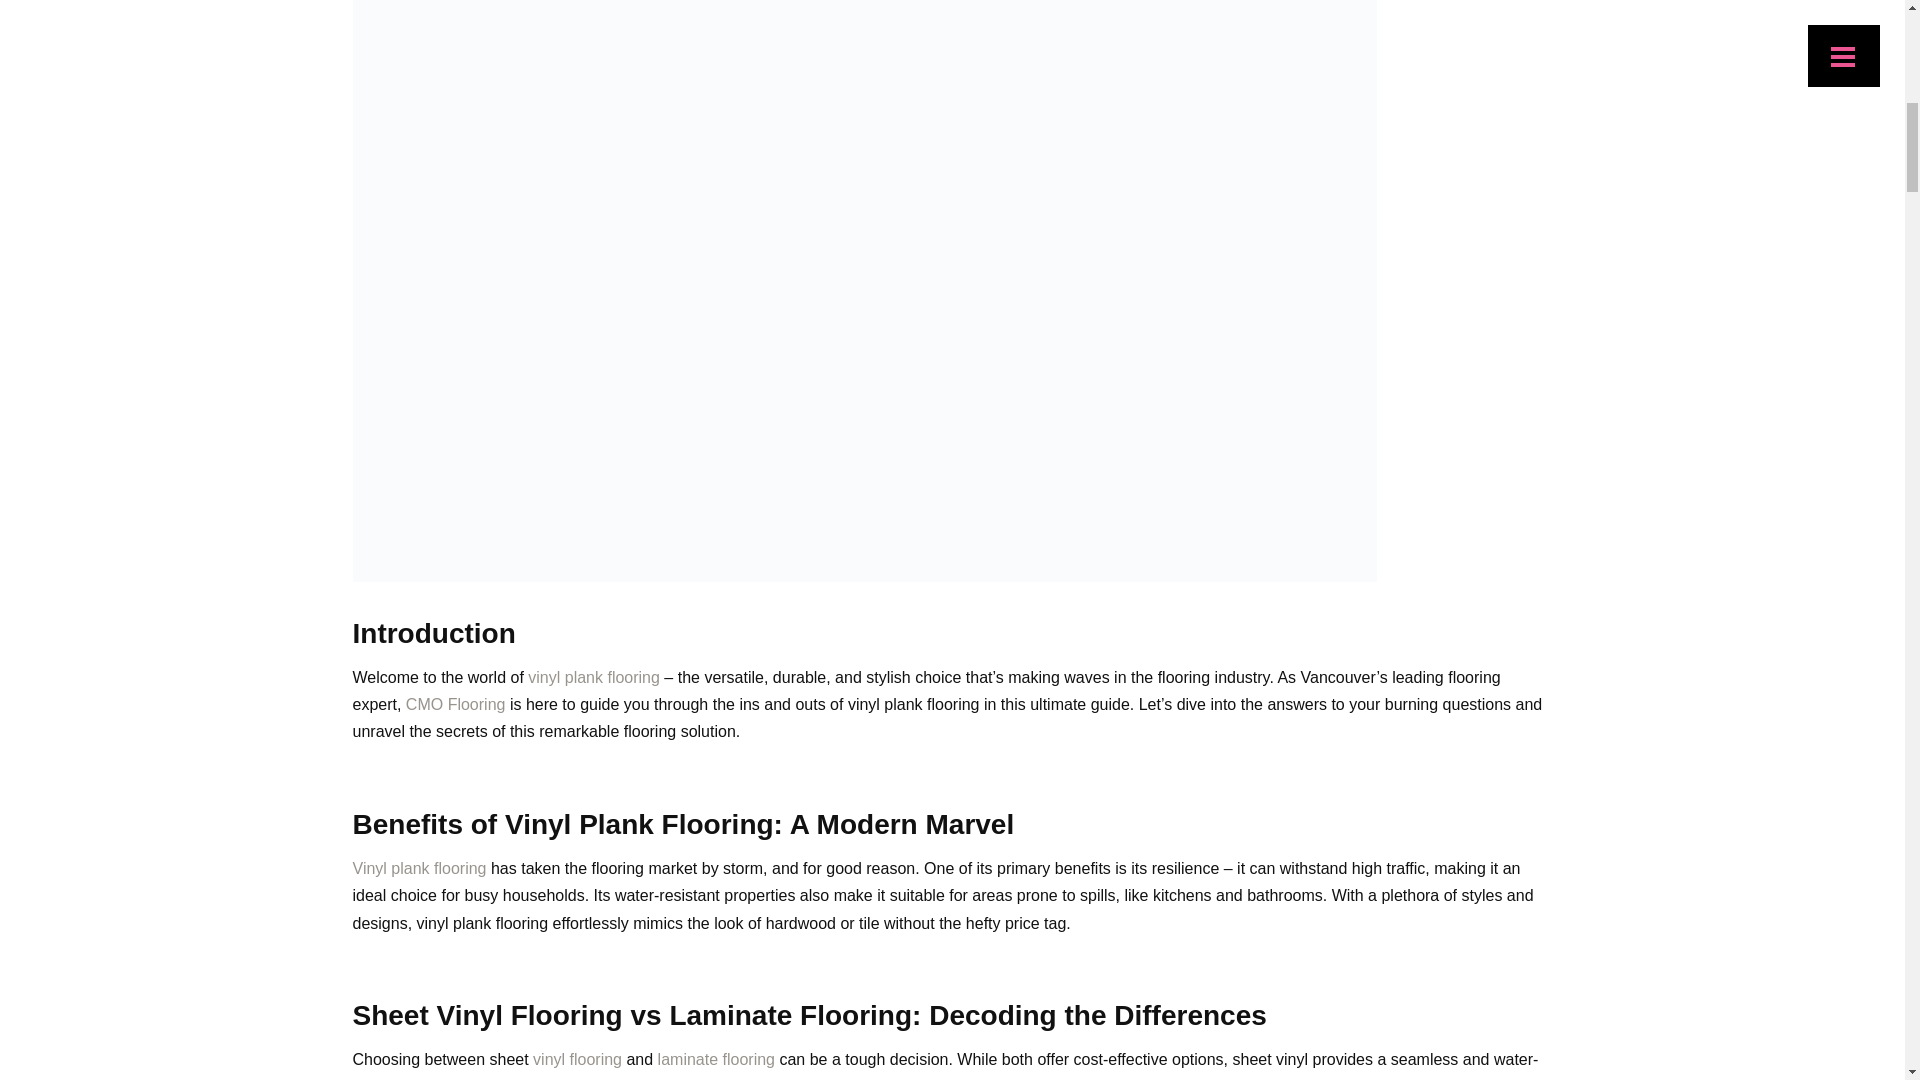 The image size is (1920, 1080). Describe the element at coordinates (594, 676) in the screenshot. I see `vinyl plank flooring` at that location.